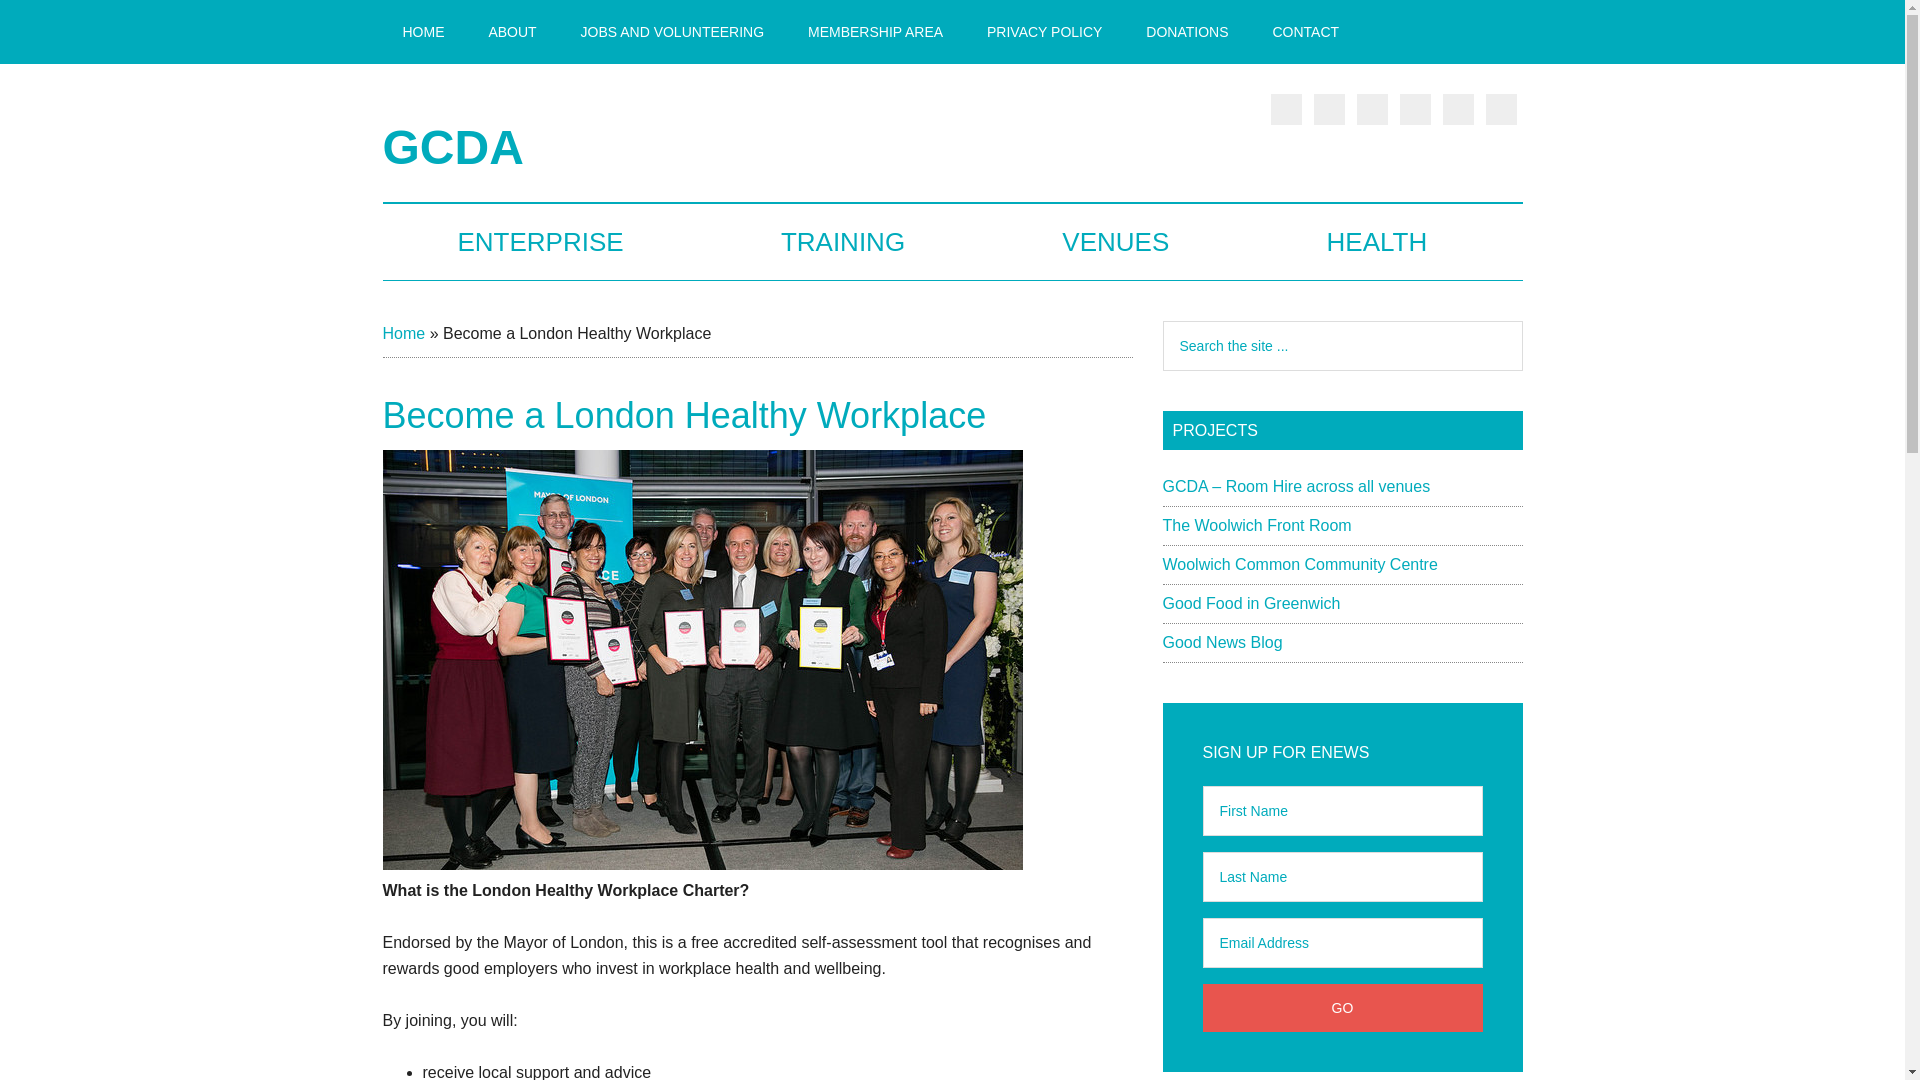  I want to click on Become a London Healthy Workplace, so click(702, 864).